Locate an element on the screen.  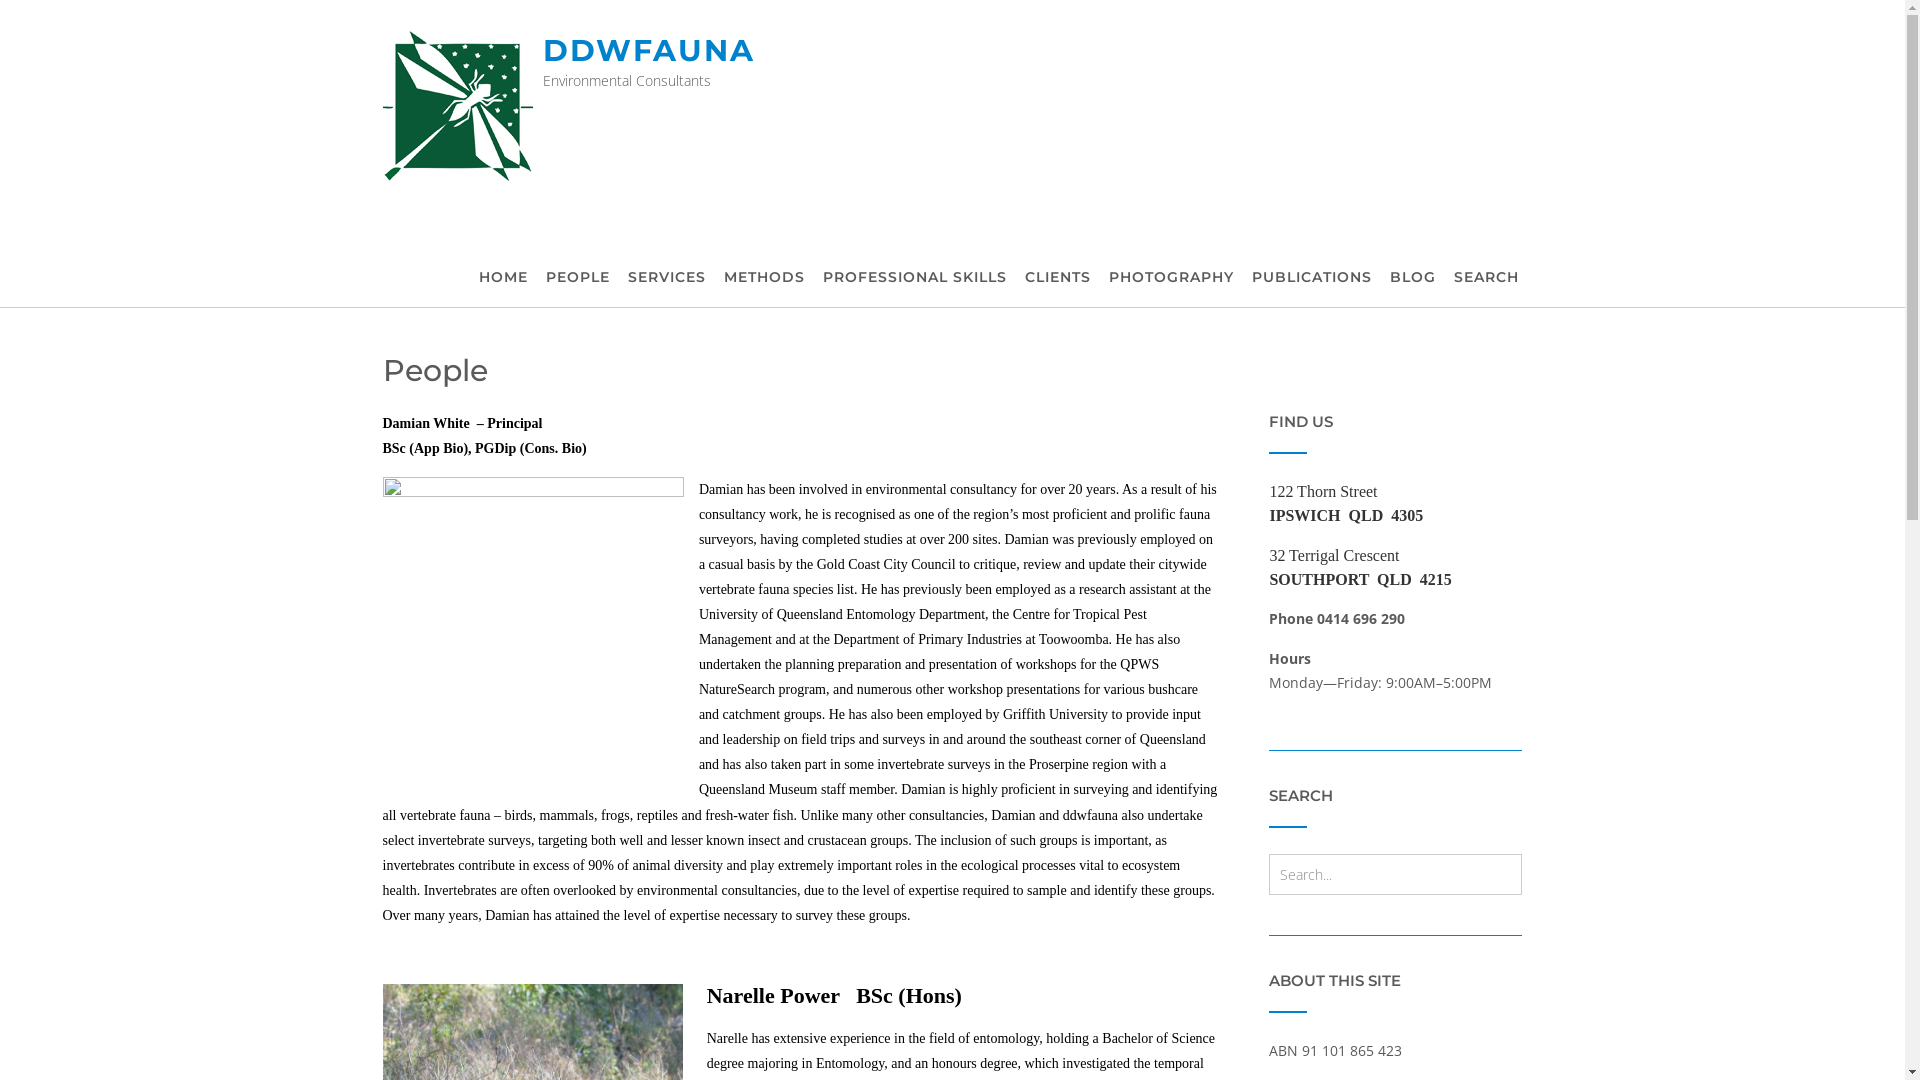
METHODS is located at coordinates (764, 278).